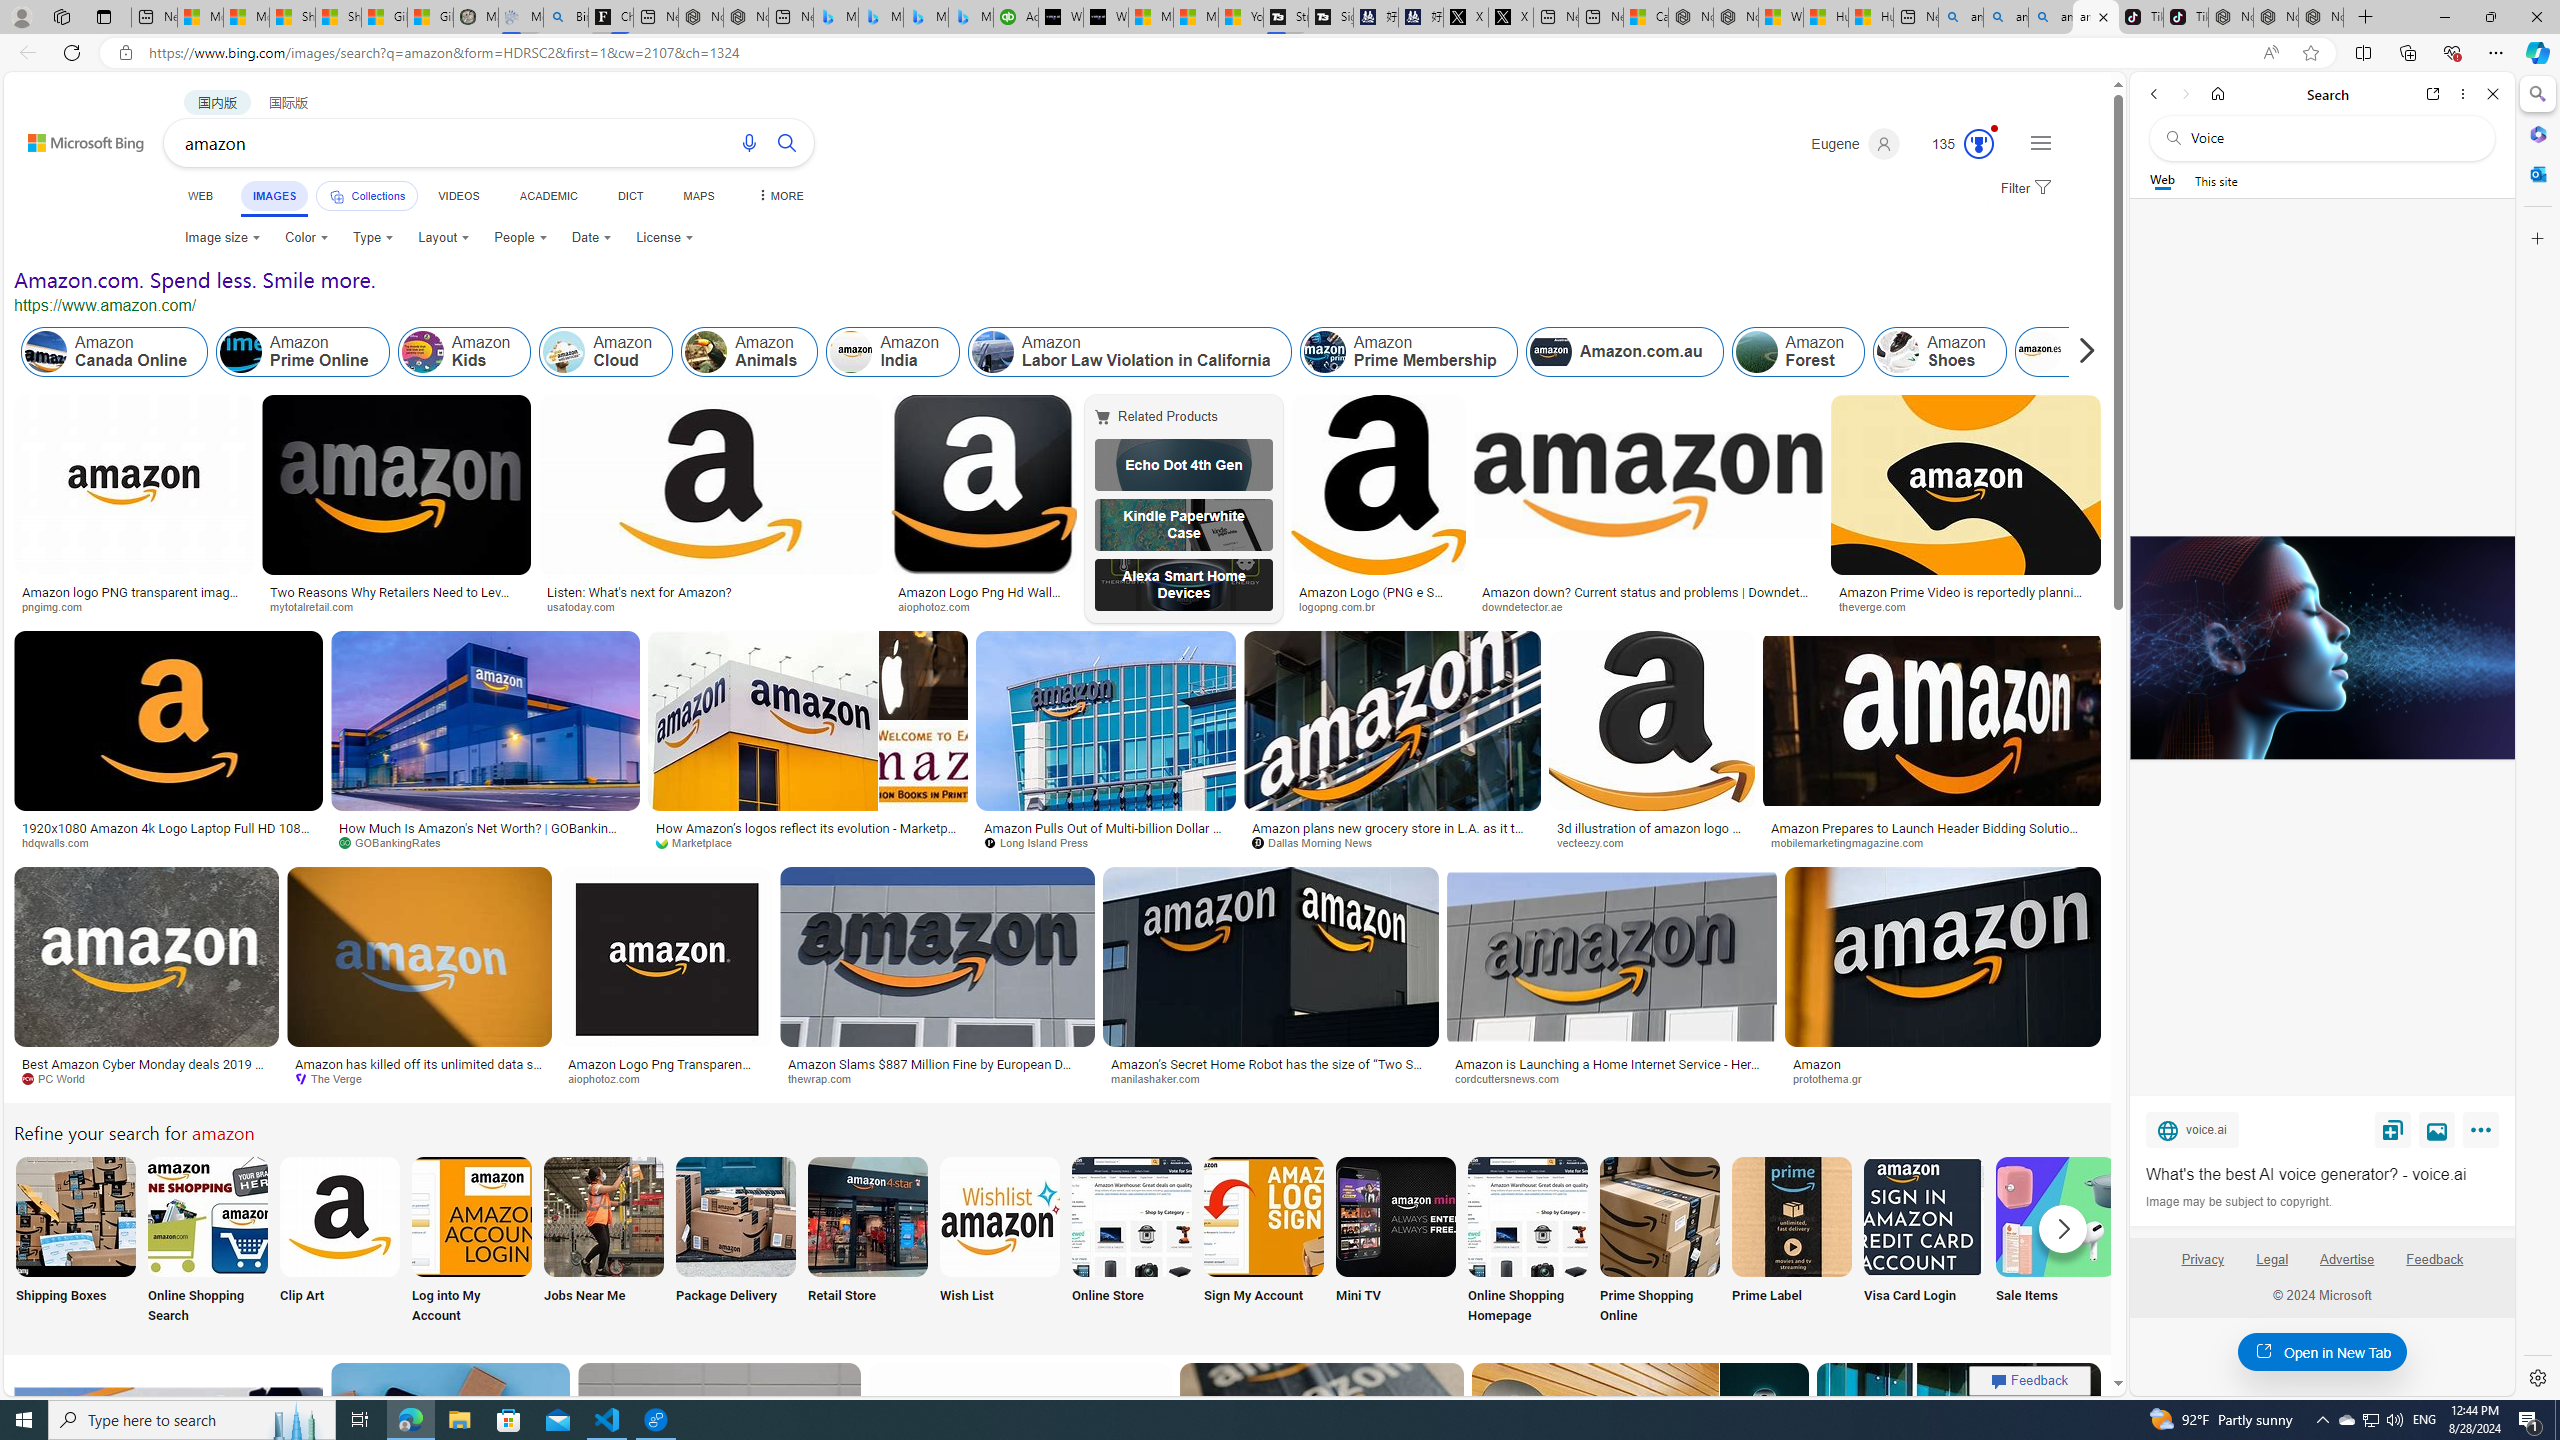 The width and height of the screenshot is (2560, 1440). I want to click on protothema.gr, so click(1943, 1079).